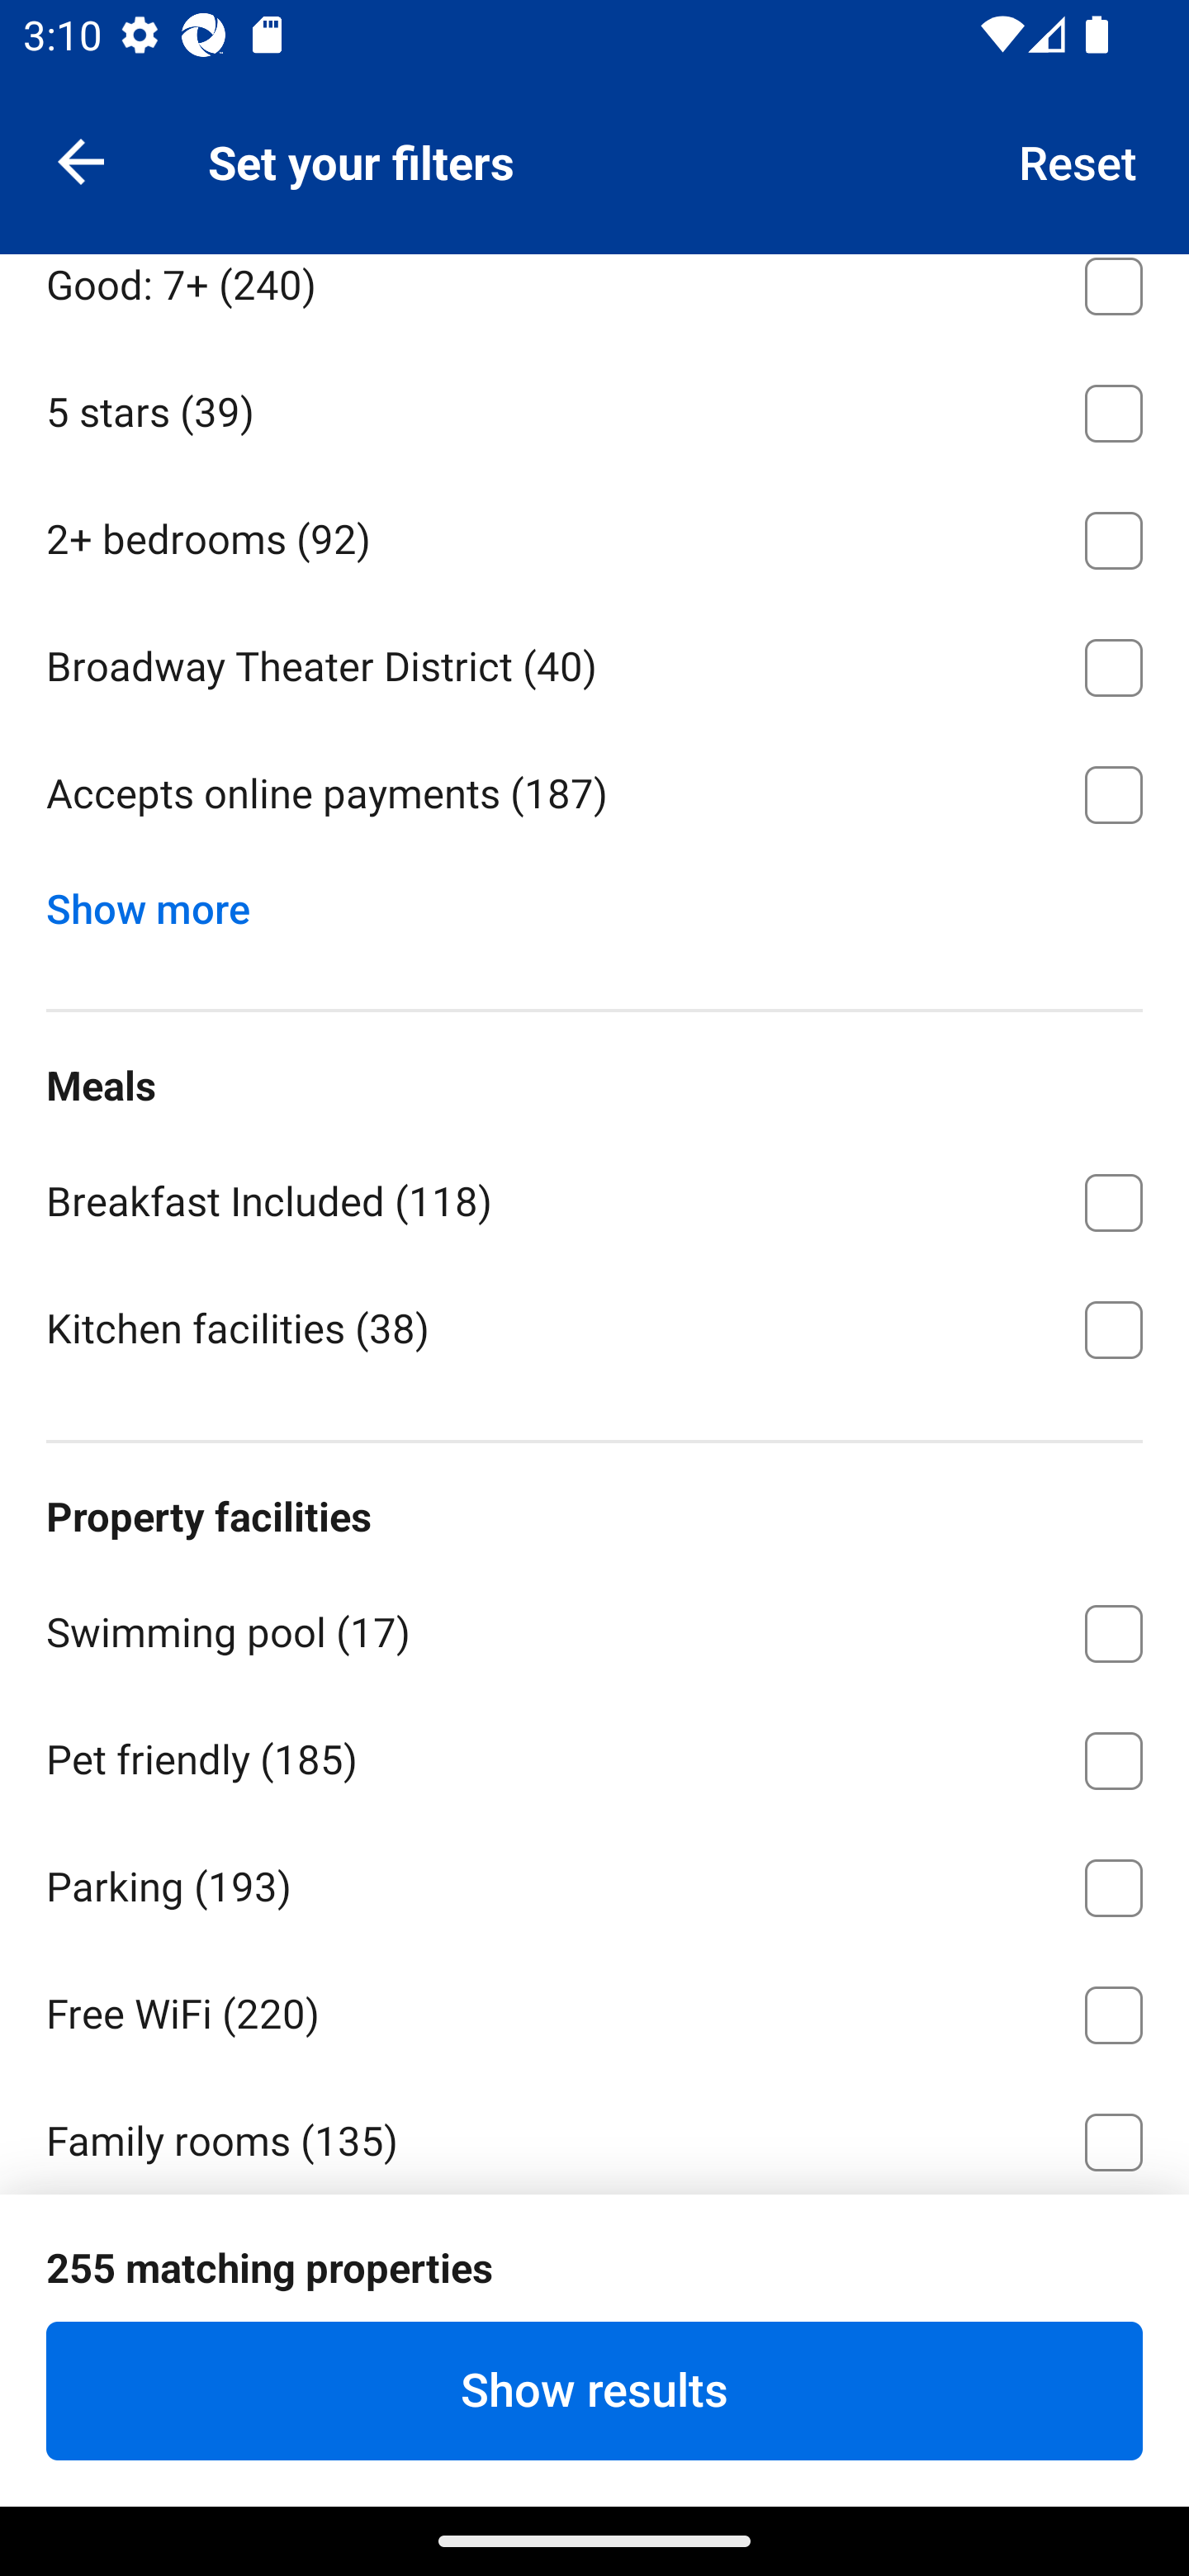 The height and width of the screenshot is (2576, 1189). I want to click on Parking ⁦(193), so click(594, 1881).